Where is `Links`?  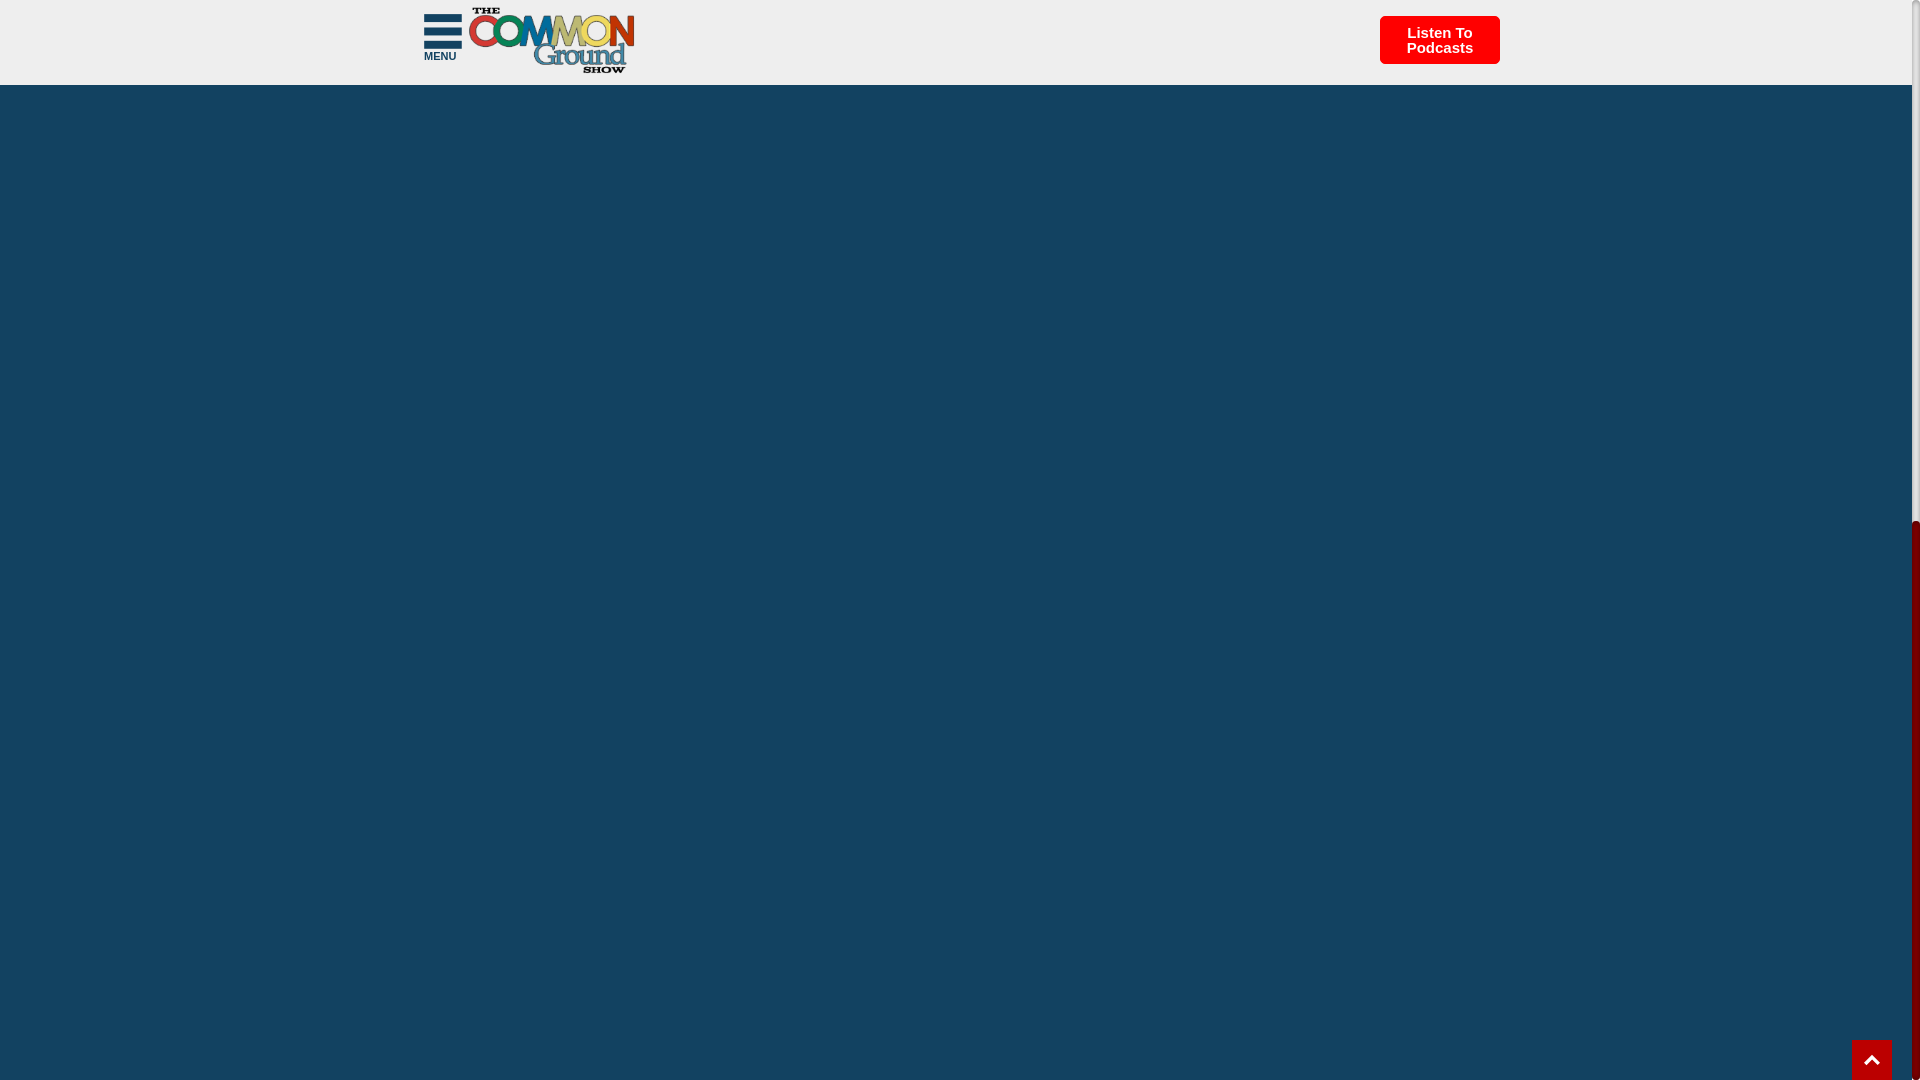 Links is located at coordinates (438, 6).